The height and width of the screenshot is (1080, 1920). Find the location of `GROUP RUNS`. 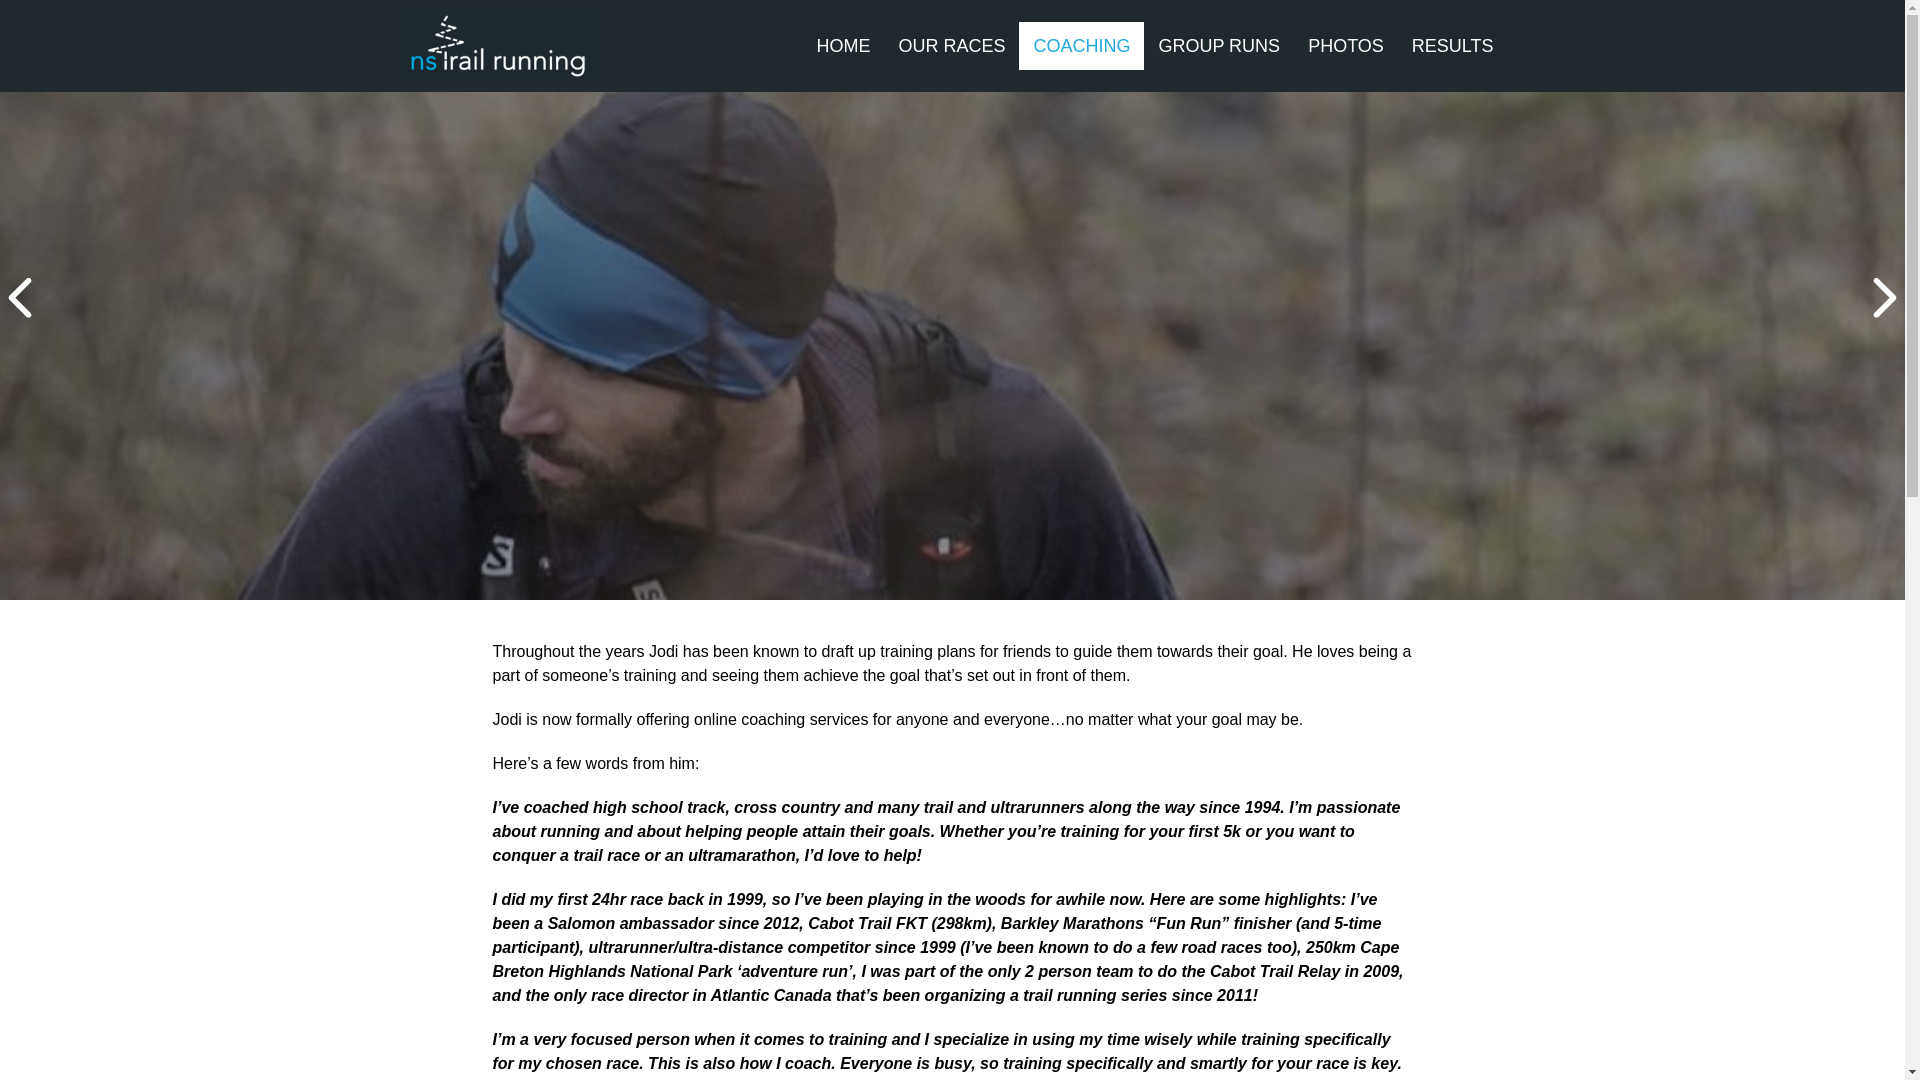

GROUP RUNS is located at coordinates (1219, 46).